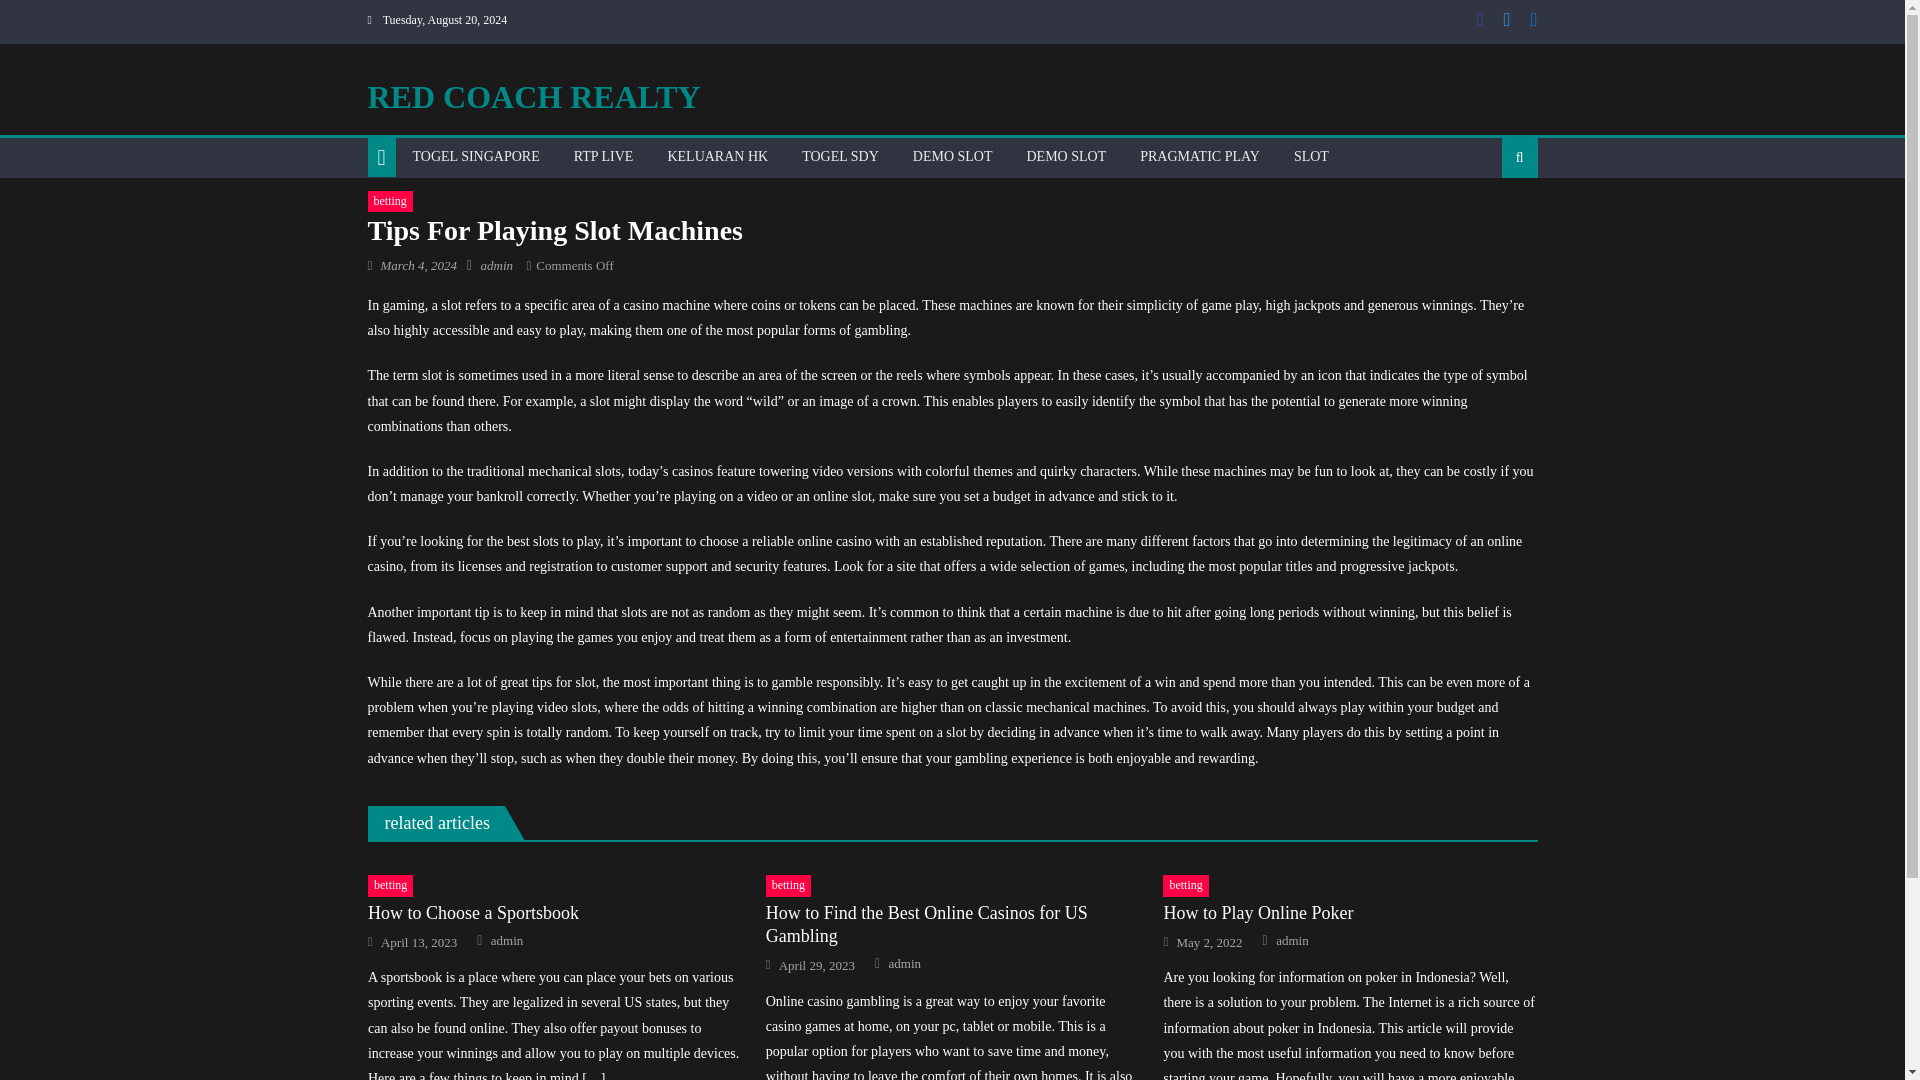 This screenshot has height=1080, width=1920. Describe the element at coordinates (1208, 942) in the screenshot. I see `May 2, 2022` at that location.